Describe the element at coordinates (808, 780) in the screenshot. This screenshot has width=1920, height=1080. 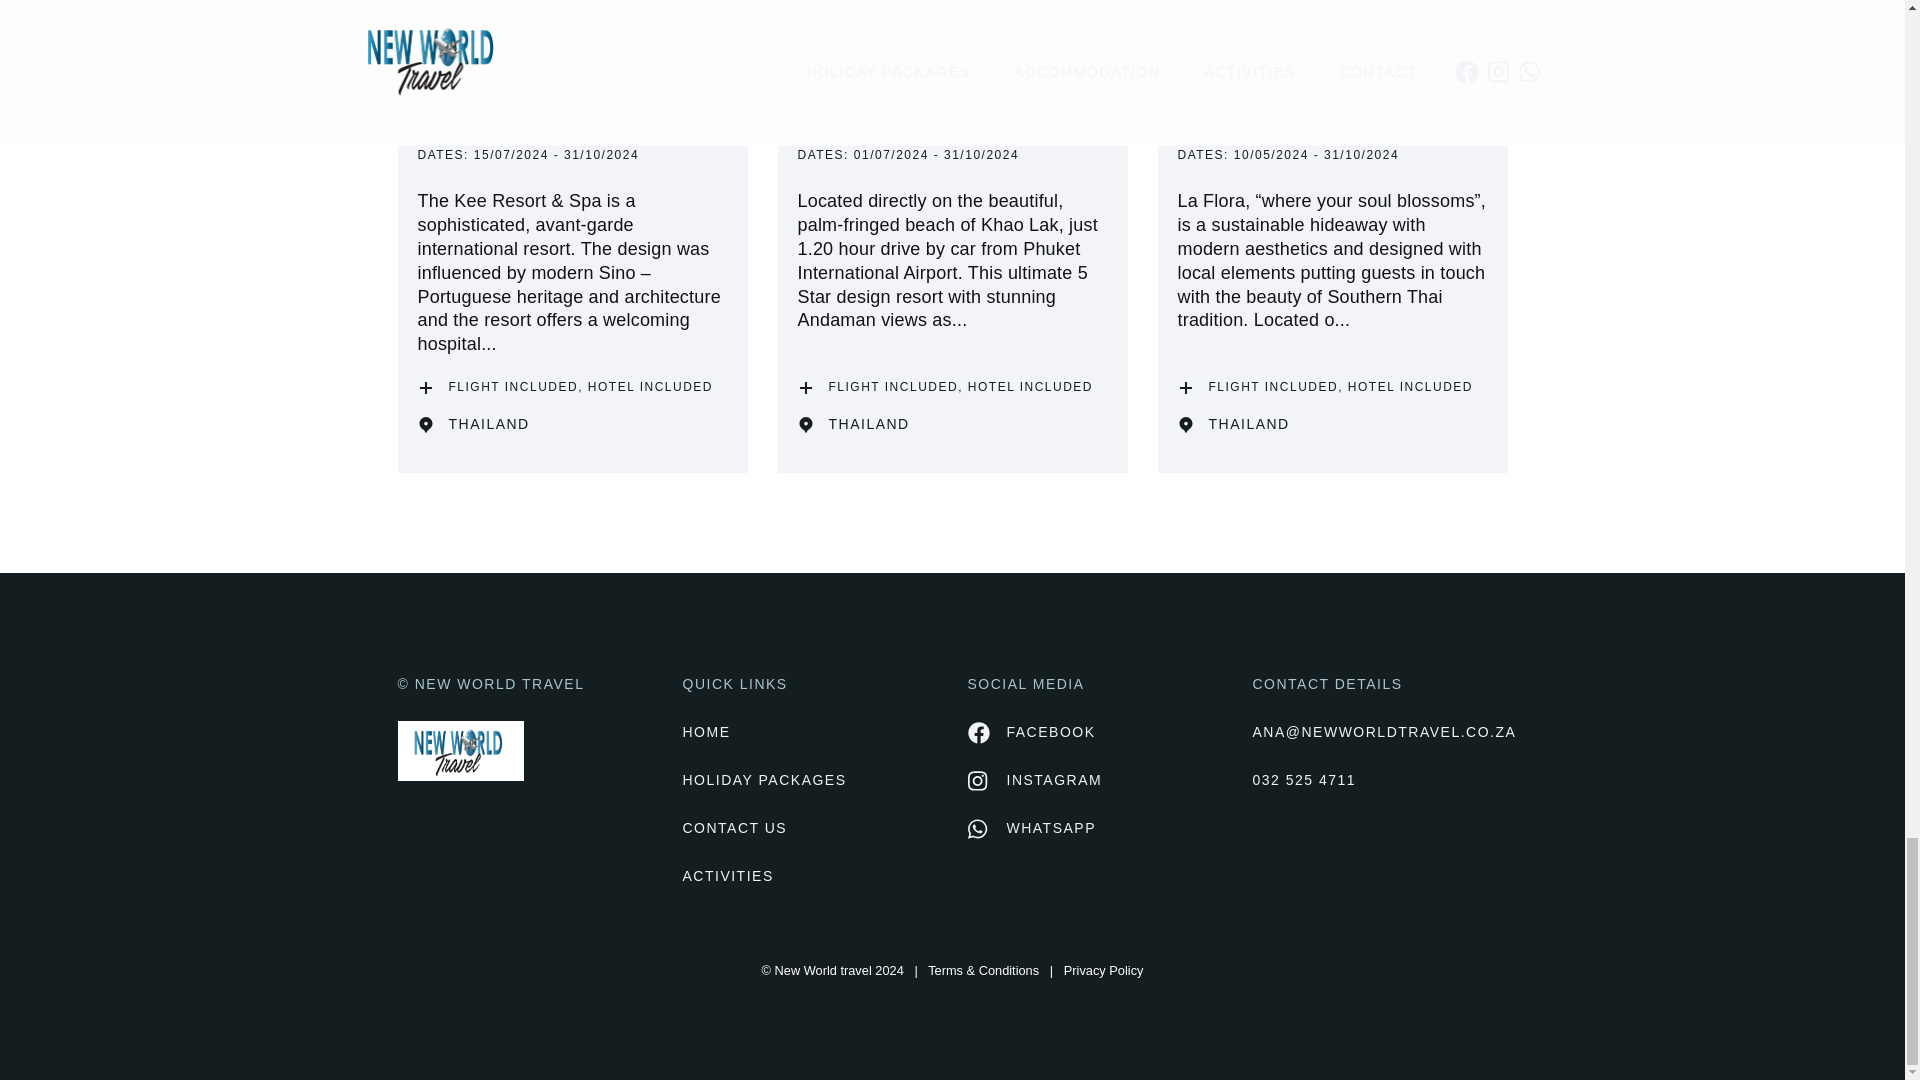
I see `HOLIDAY PACKAGES` at that location.